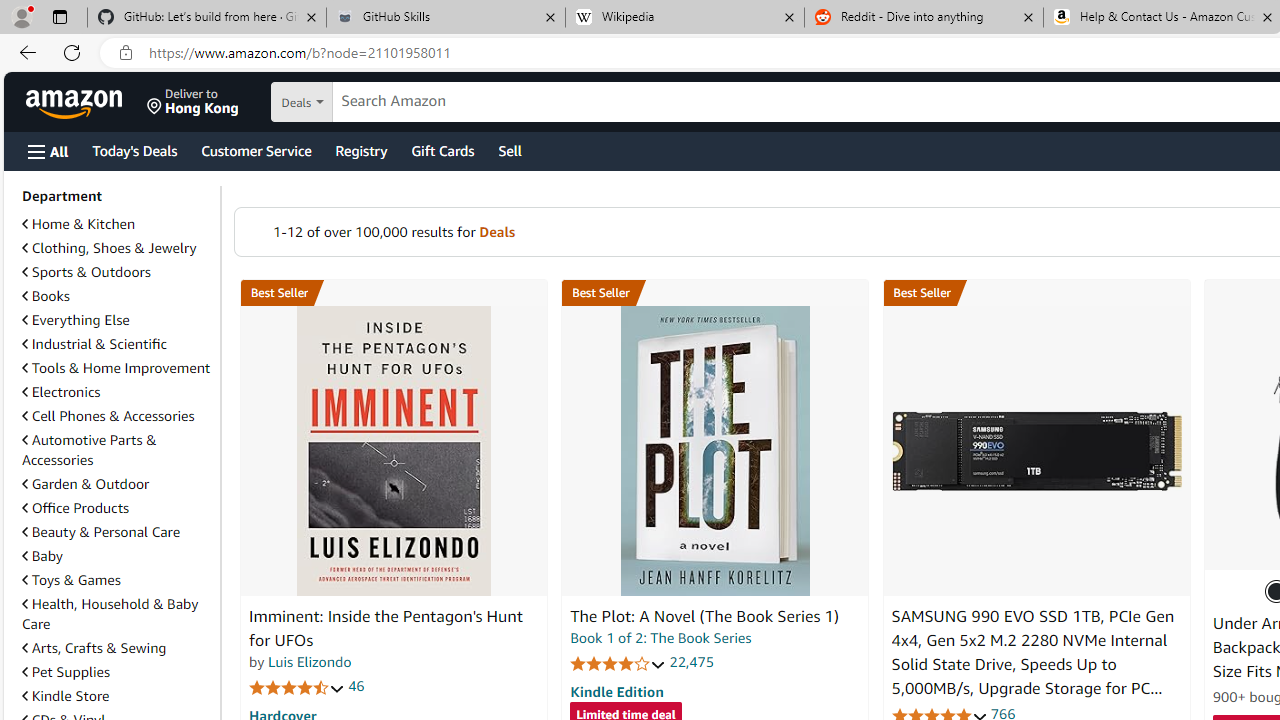 This screenshot has height=720, width=1280. I want to click on Gift Cards, so click(442, 150).